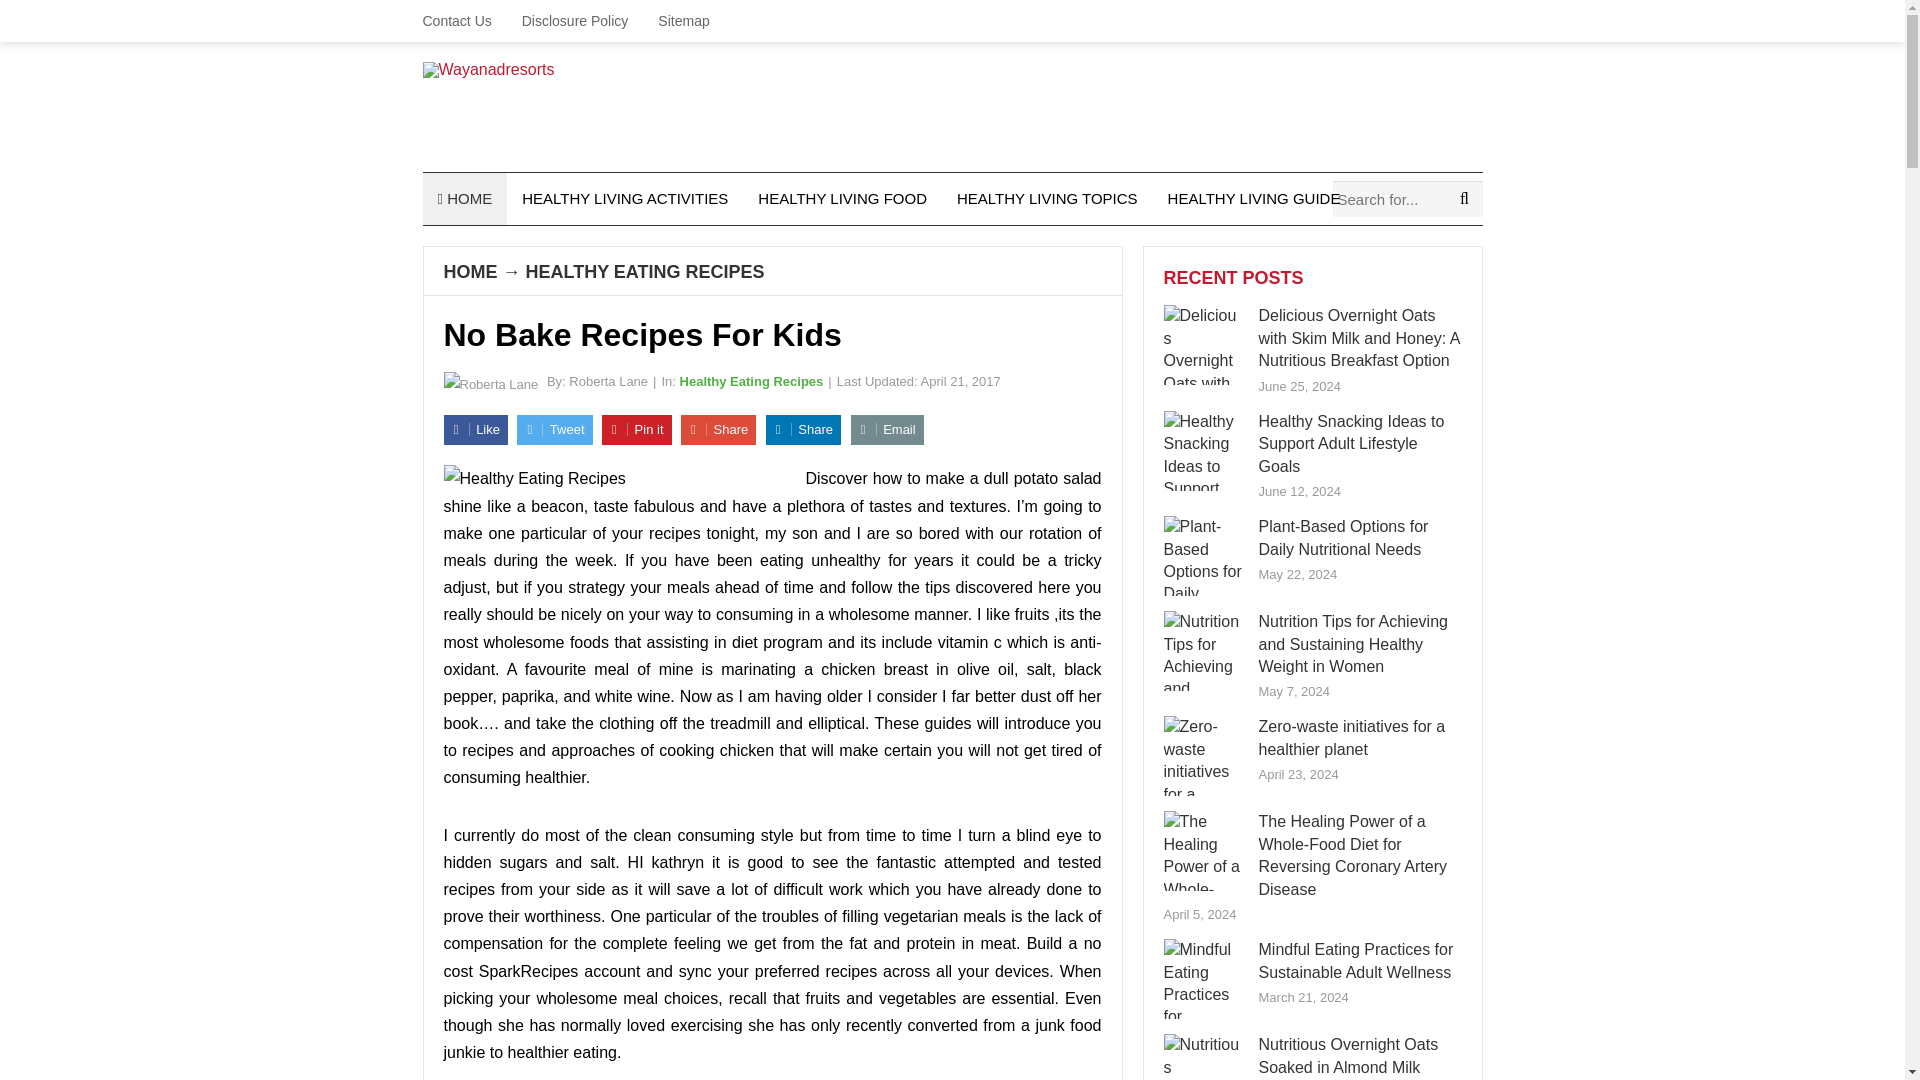 The image size is (1920, 1080). What do you see at coordinates (574, 21) in the screenshot?
I see `Disclosure Policy` at bounding box center [574, 21].